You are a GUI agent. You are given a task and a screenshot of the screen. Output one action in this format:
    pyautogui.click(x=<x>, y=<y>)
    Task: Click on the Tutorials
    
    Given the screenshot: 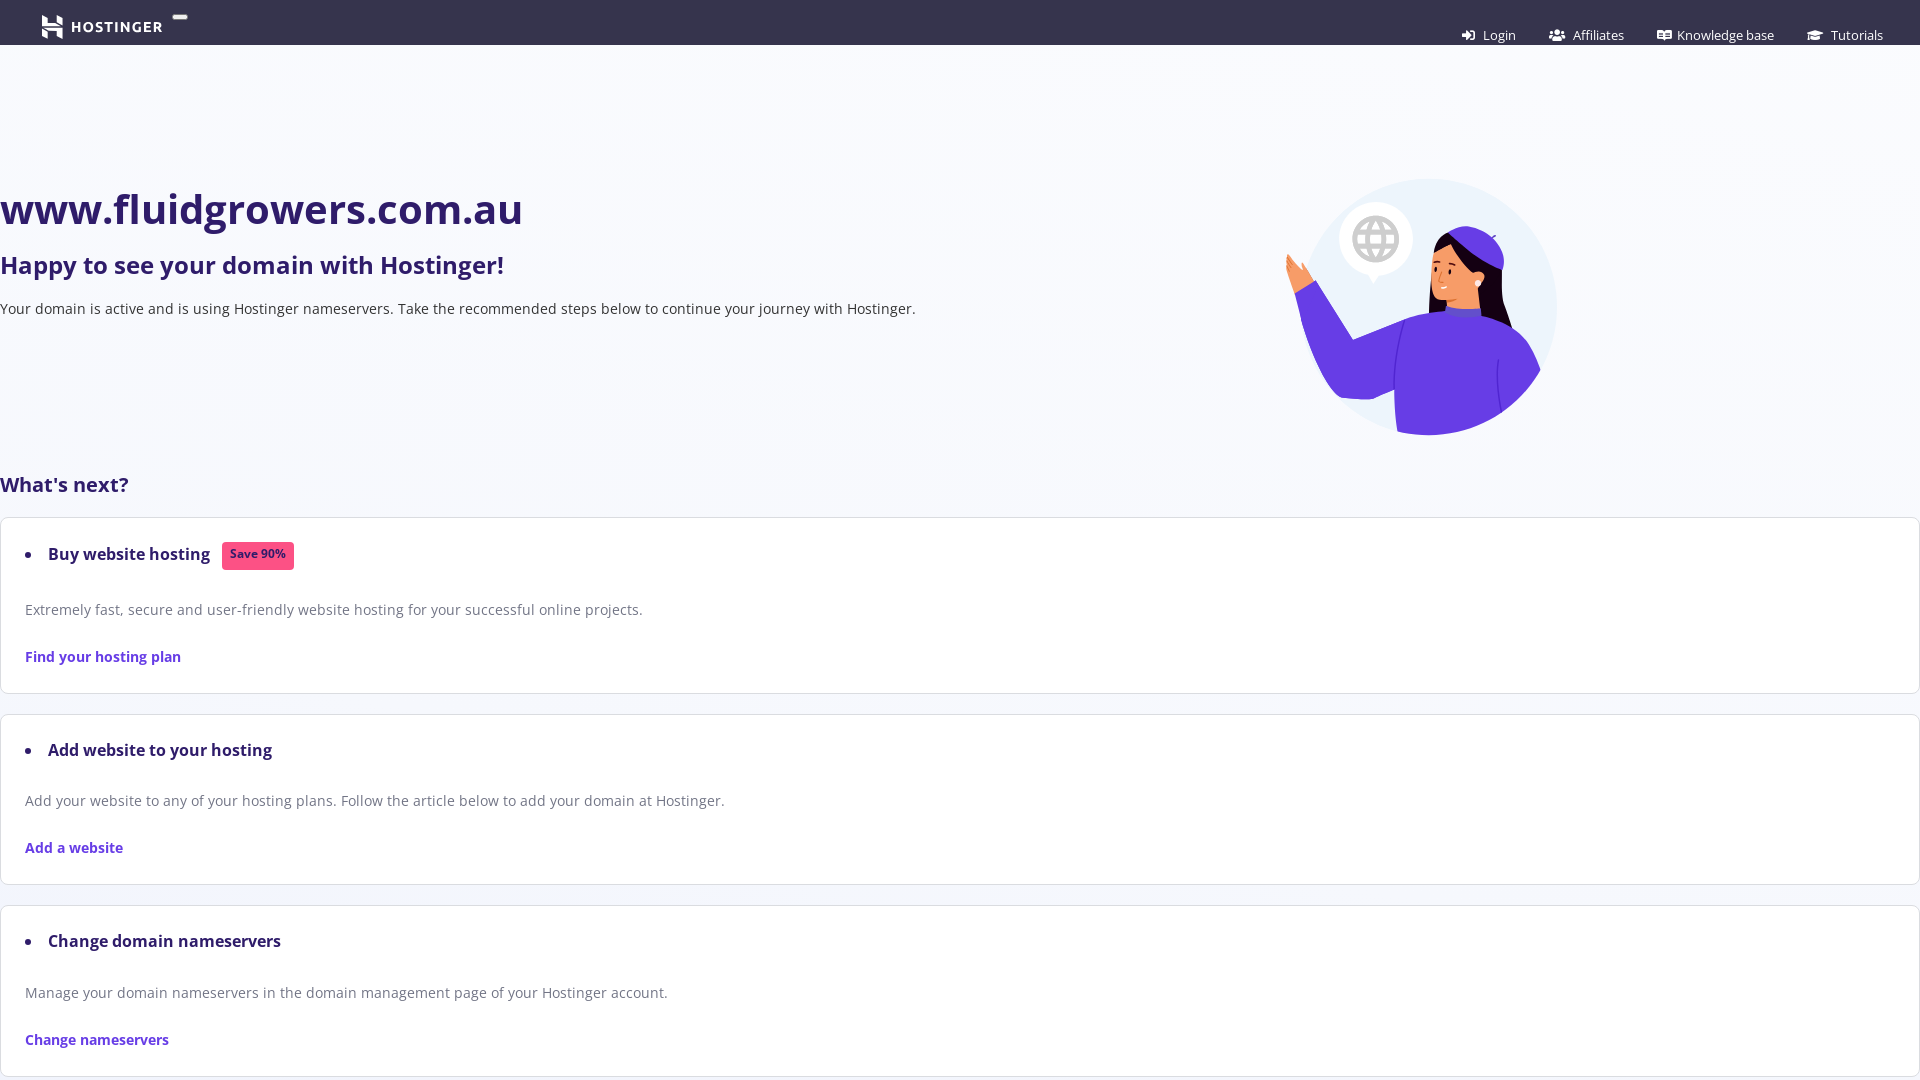 What is the action you would take?
    pyautogui.click(x=1845, y=35)
    